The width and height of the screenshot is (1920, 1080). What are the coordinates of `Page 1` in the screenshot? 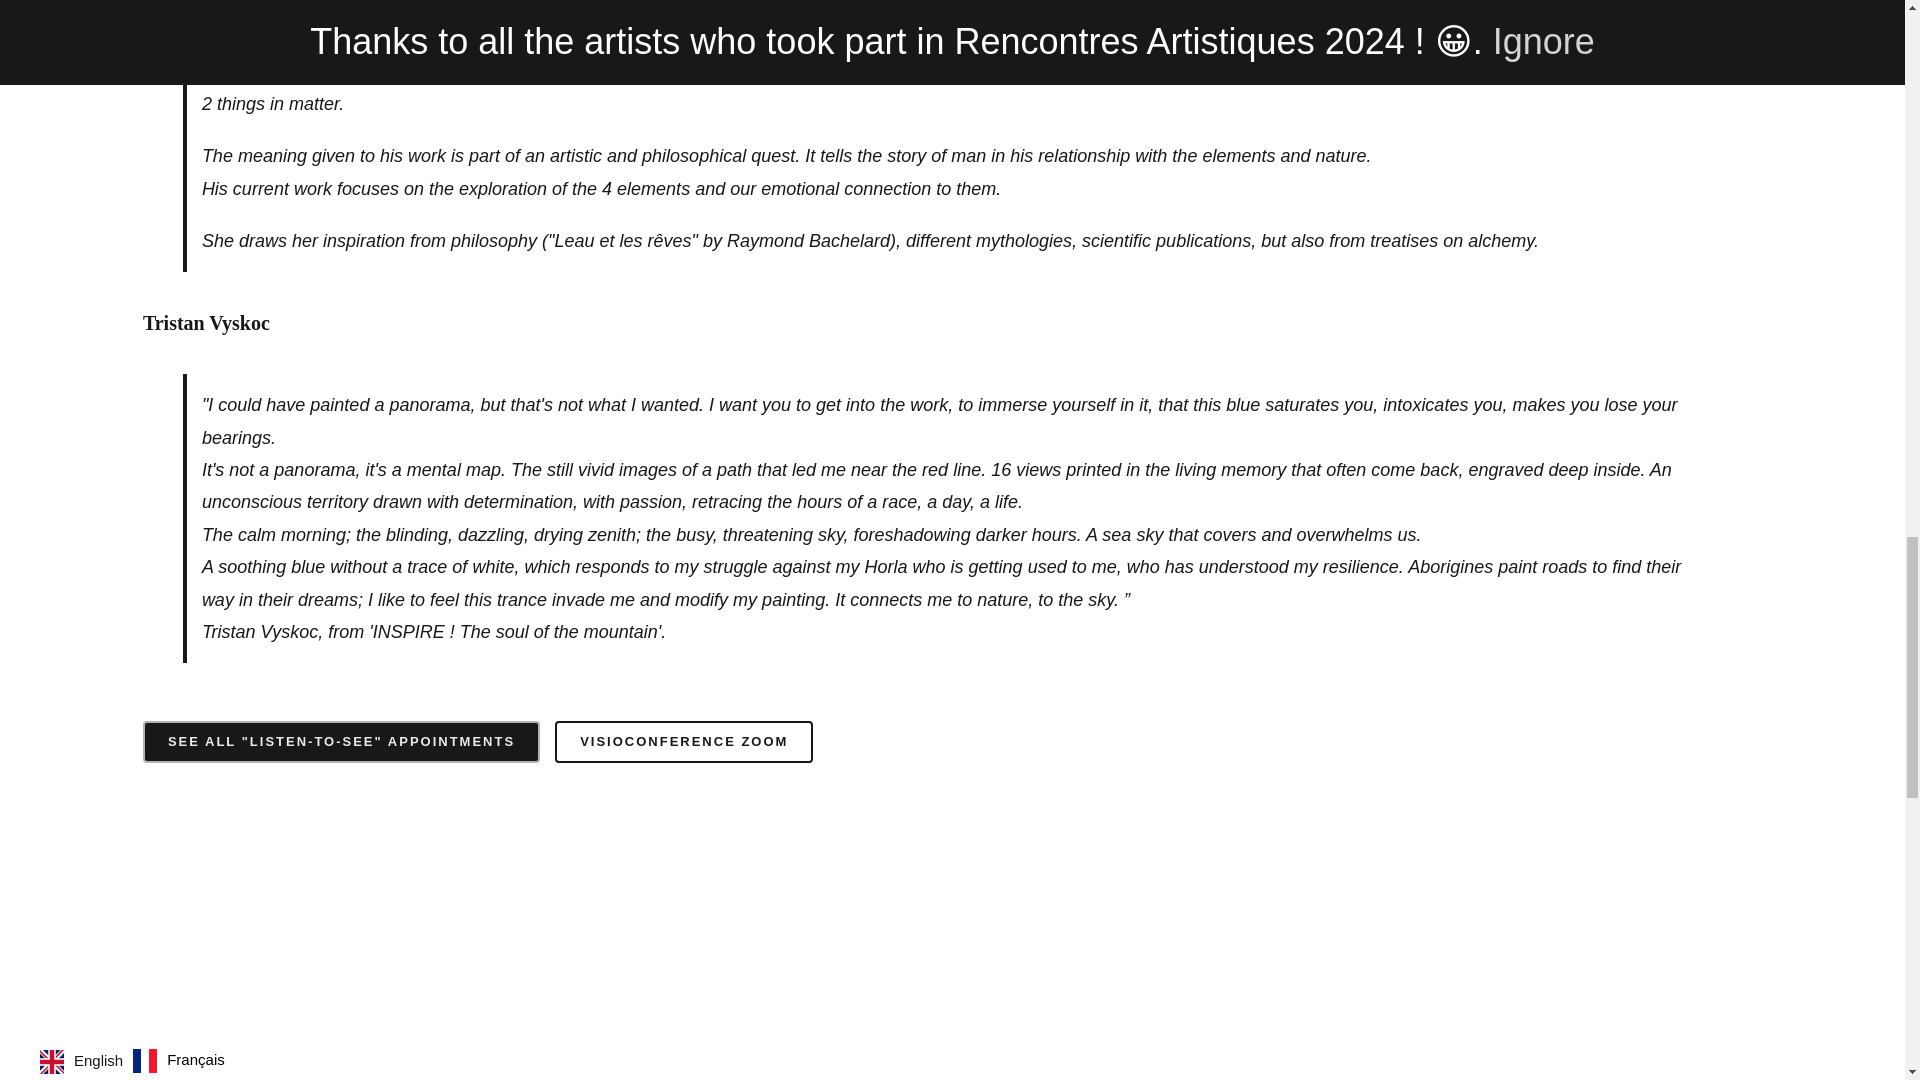 It's located at (952, 322).